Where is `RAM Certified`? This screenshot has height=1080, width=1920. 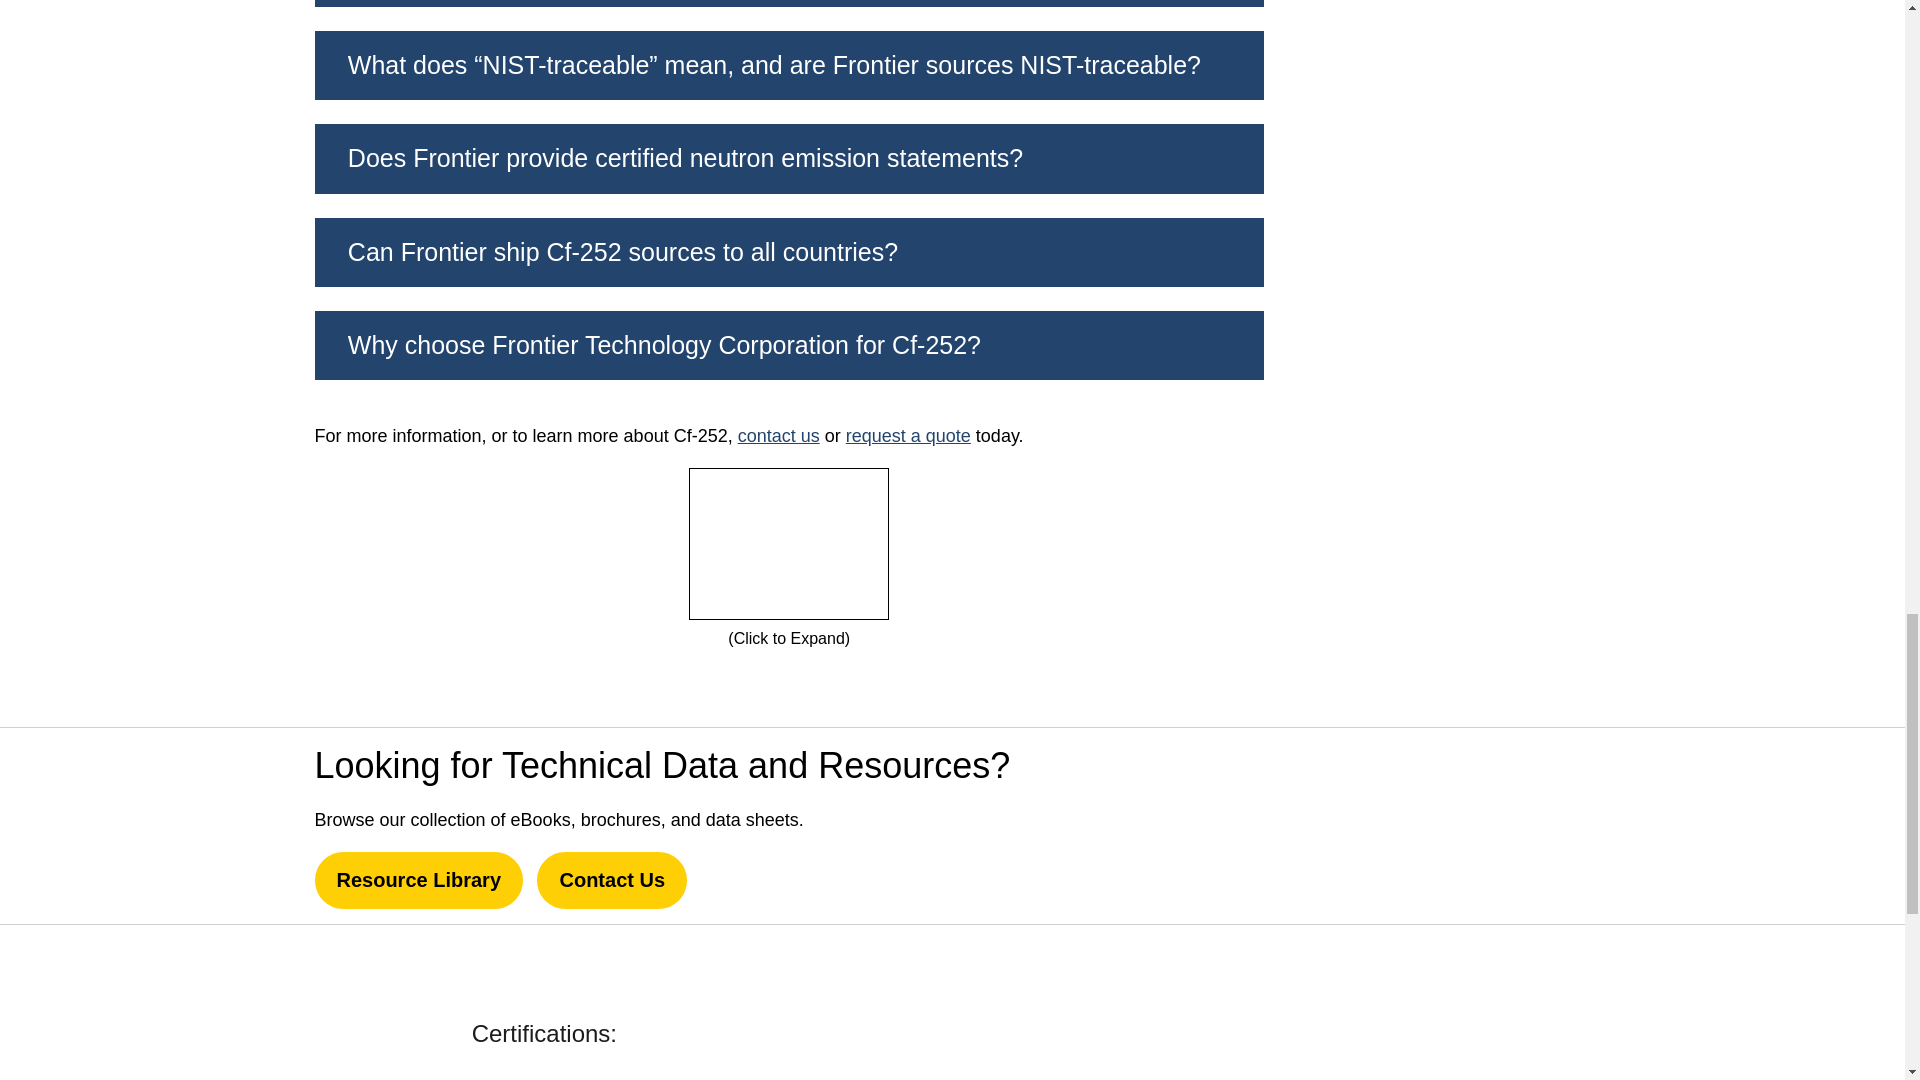 RAM Certified is located at coordinates (1383, 1030).